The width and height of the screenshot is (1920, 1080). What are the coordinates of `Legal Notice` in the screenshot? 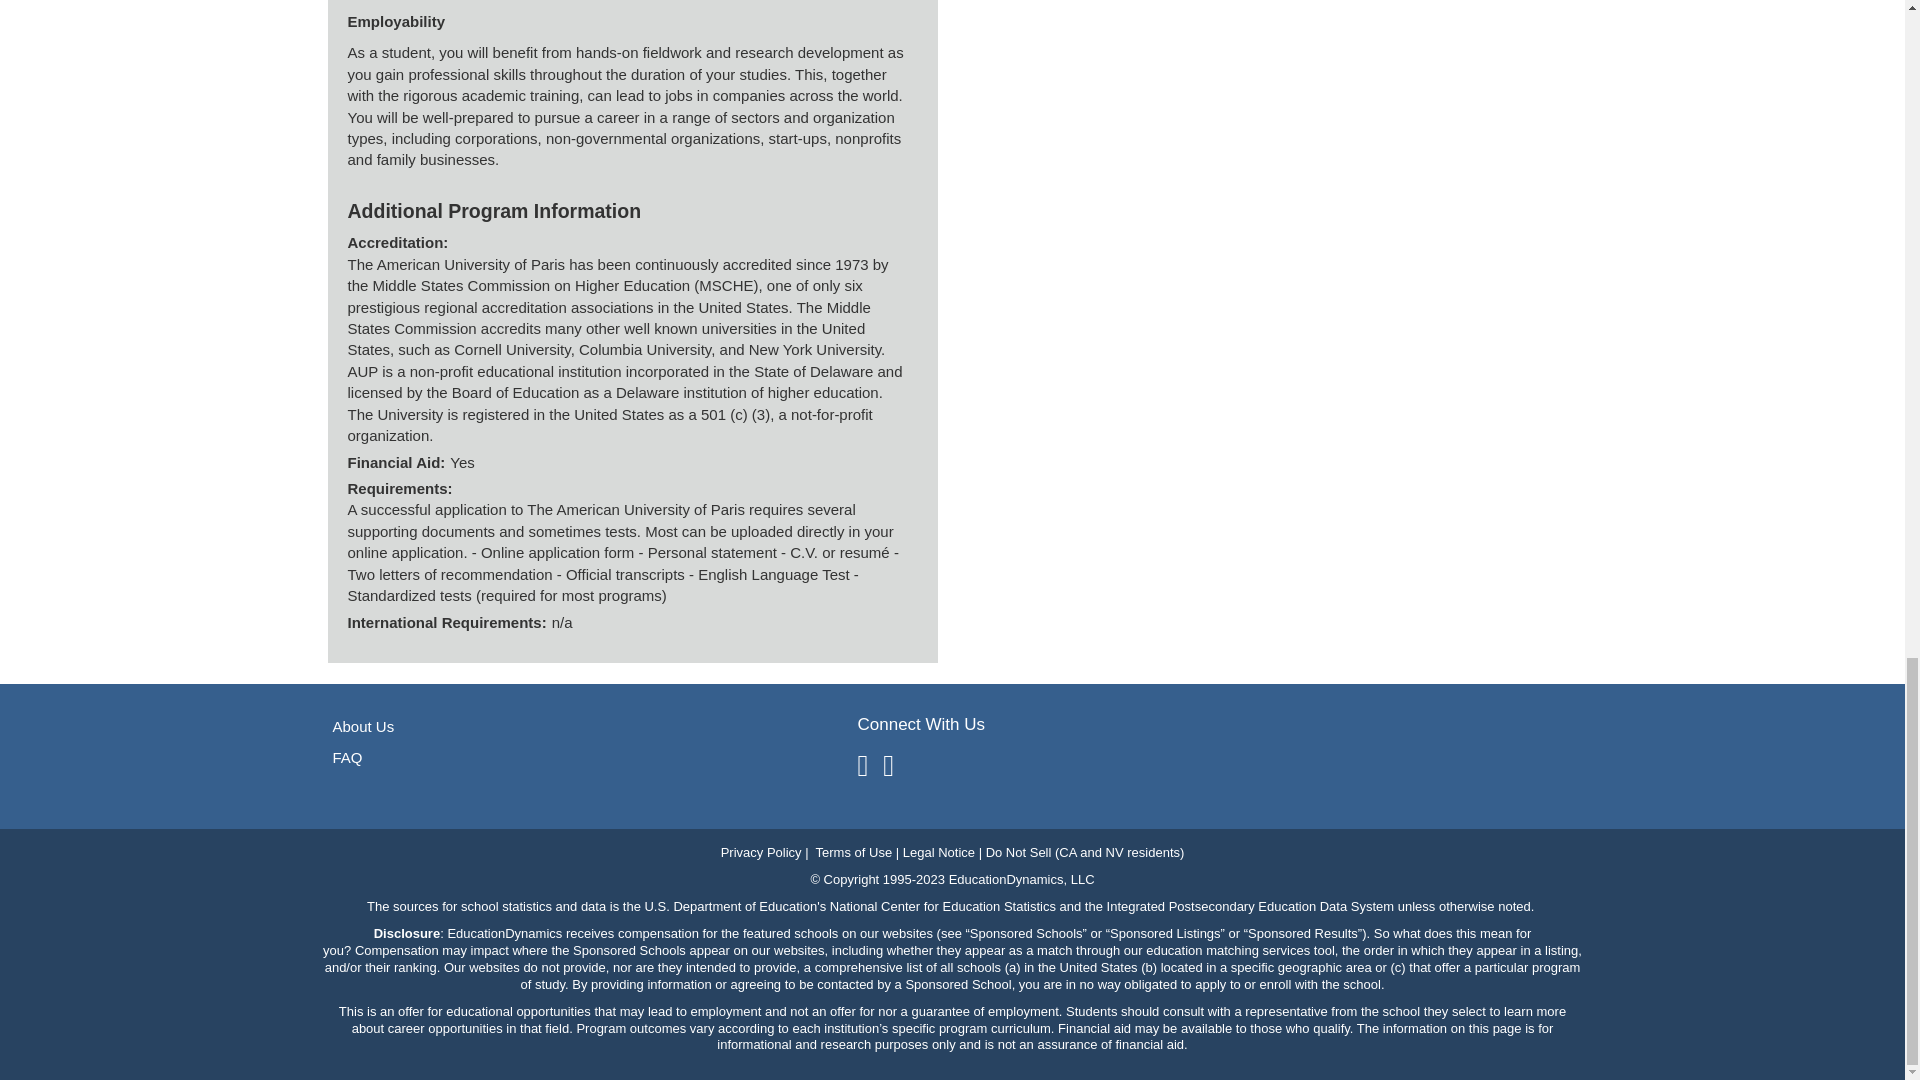 It's located at (938, 852).